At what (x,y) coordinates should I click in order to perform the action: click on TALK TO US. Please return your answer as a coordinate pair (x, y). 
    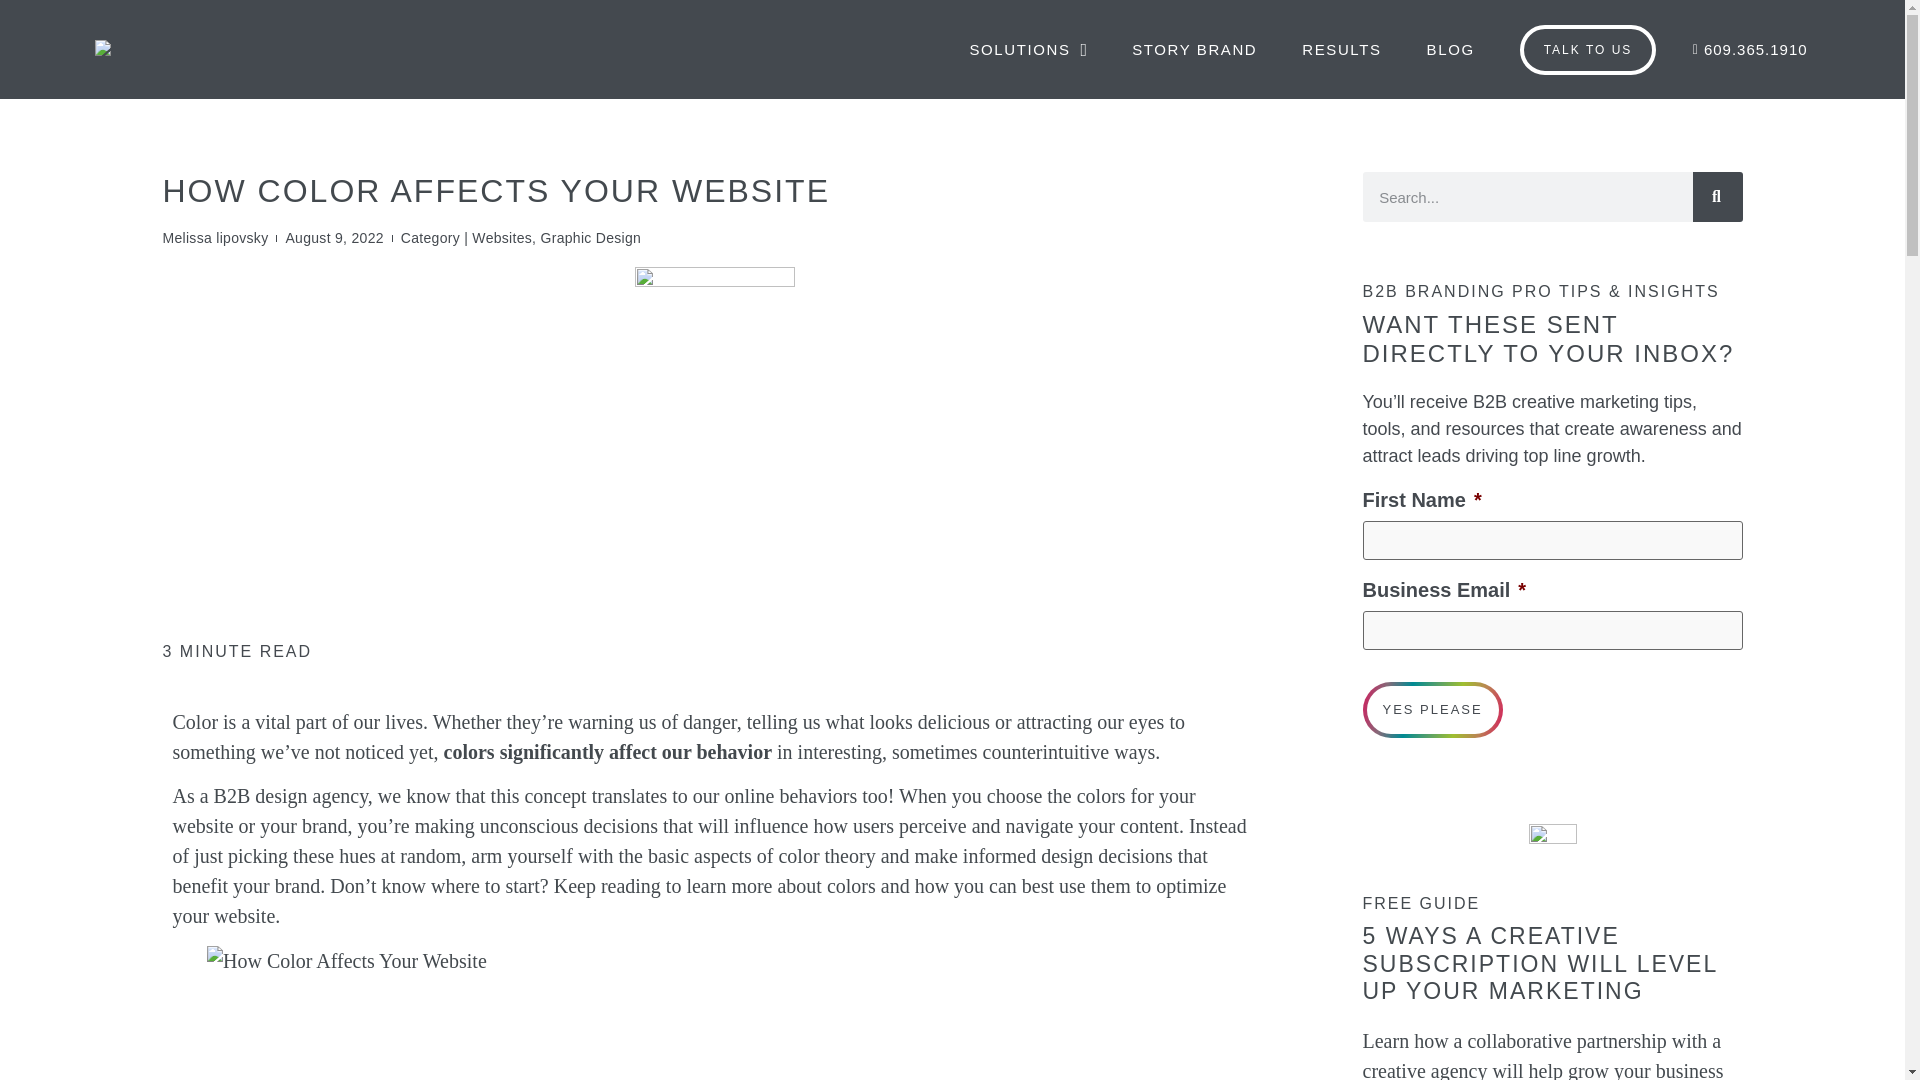
    Looking at the image, I should click on (1588, 49).